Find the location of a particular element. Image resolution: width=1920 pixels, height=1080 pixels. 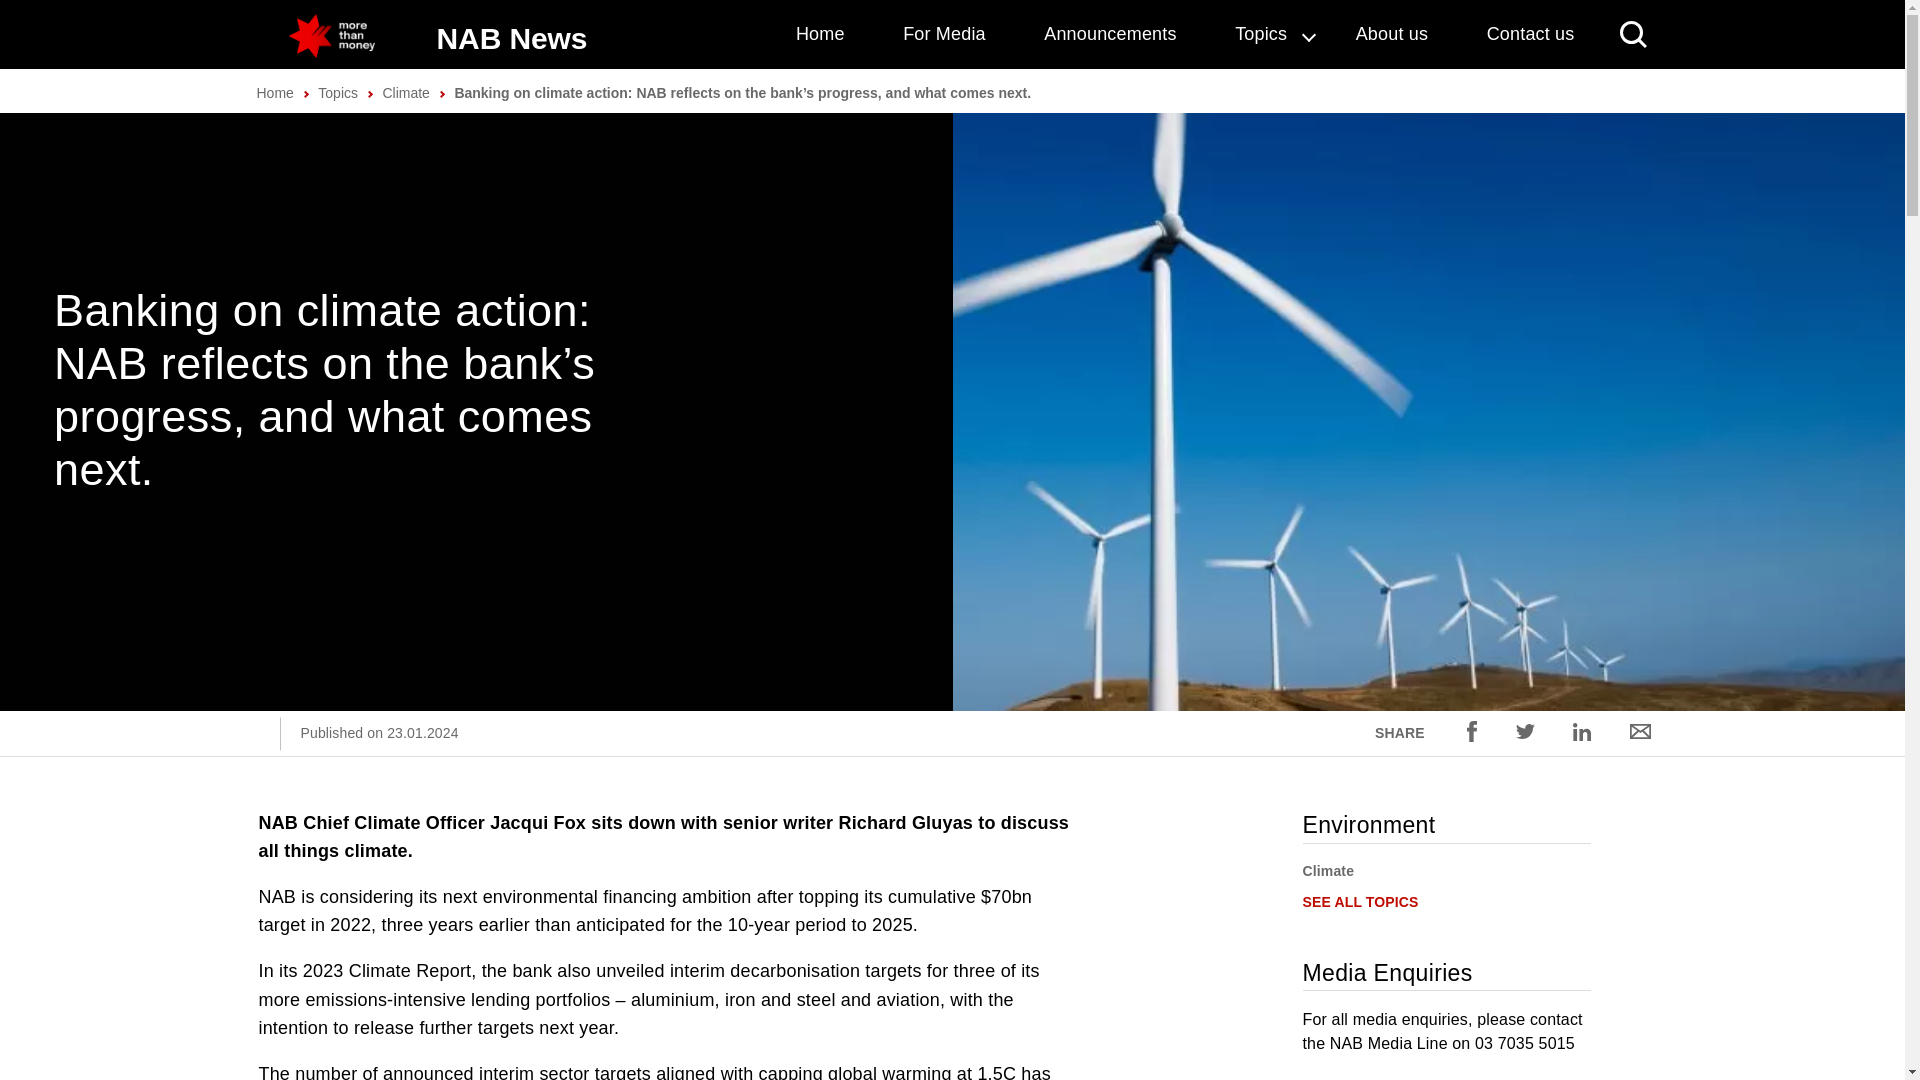

Contact us is located at coordinates (1530, 34).